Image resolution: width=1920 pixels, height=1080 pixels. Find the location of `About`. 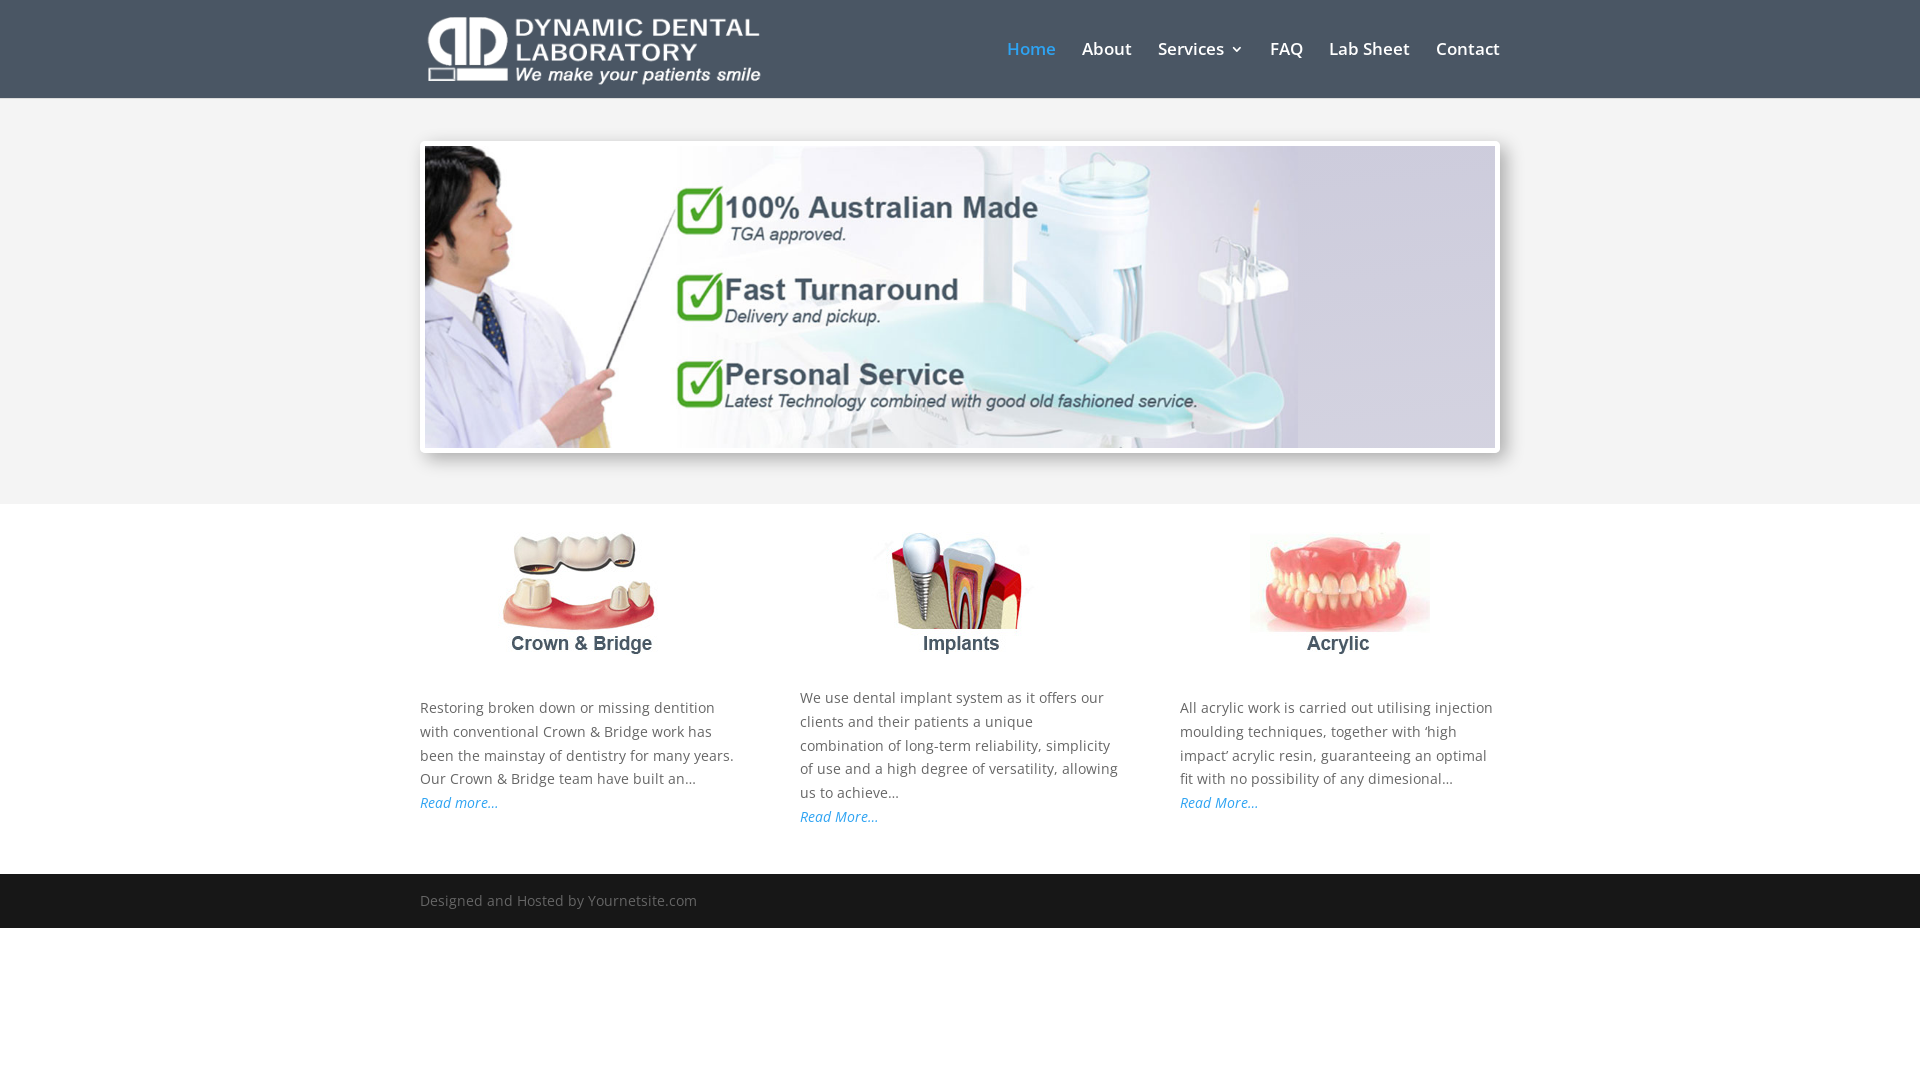

About is located at coordinates (1107, 70).